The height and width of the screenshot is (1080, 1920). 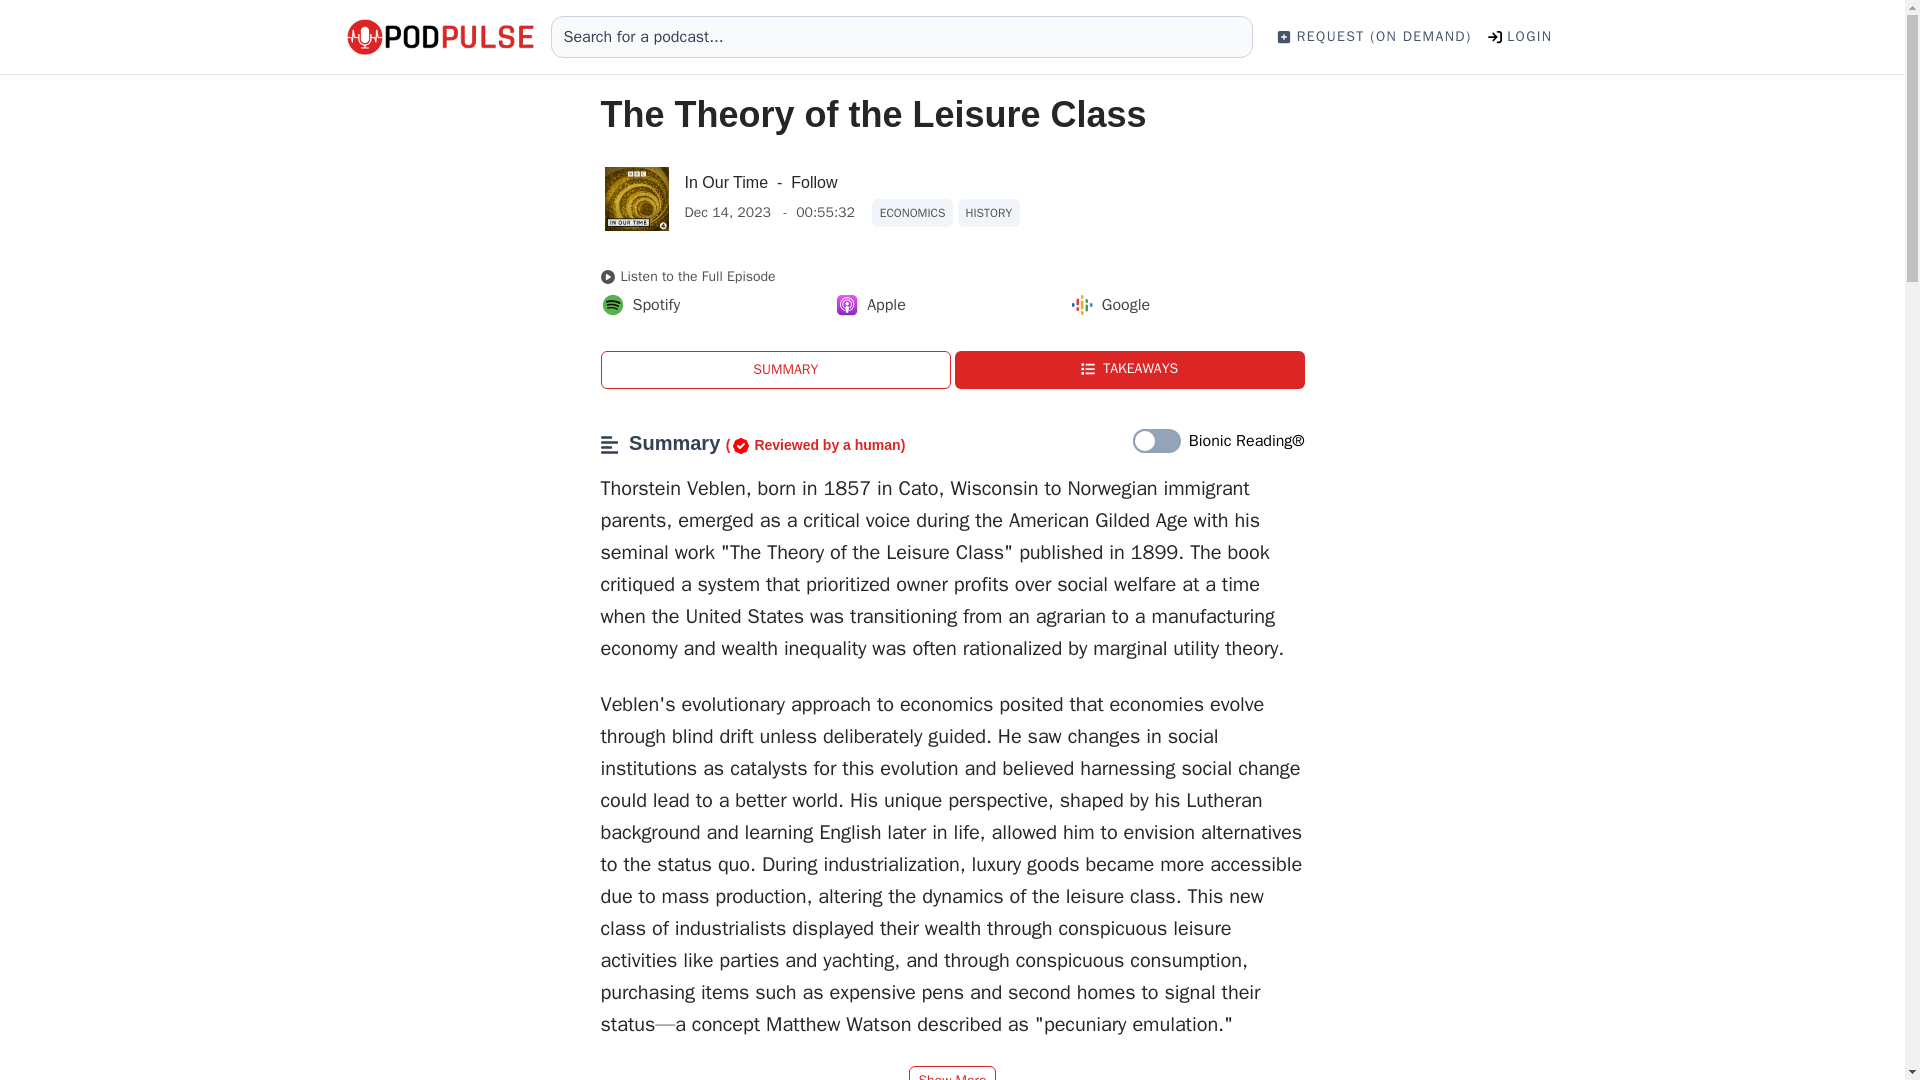 What do you see at coordinates (774, 370) in the screenshot?
I see ` SUMMARY` at bounding box center [774, 370].